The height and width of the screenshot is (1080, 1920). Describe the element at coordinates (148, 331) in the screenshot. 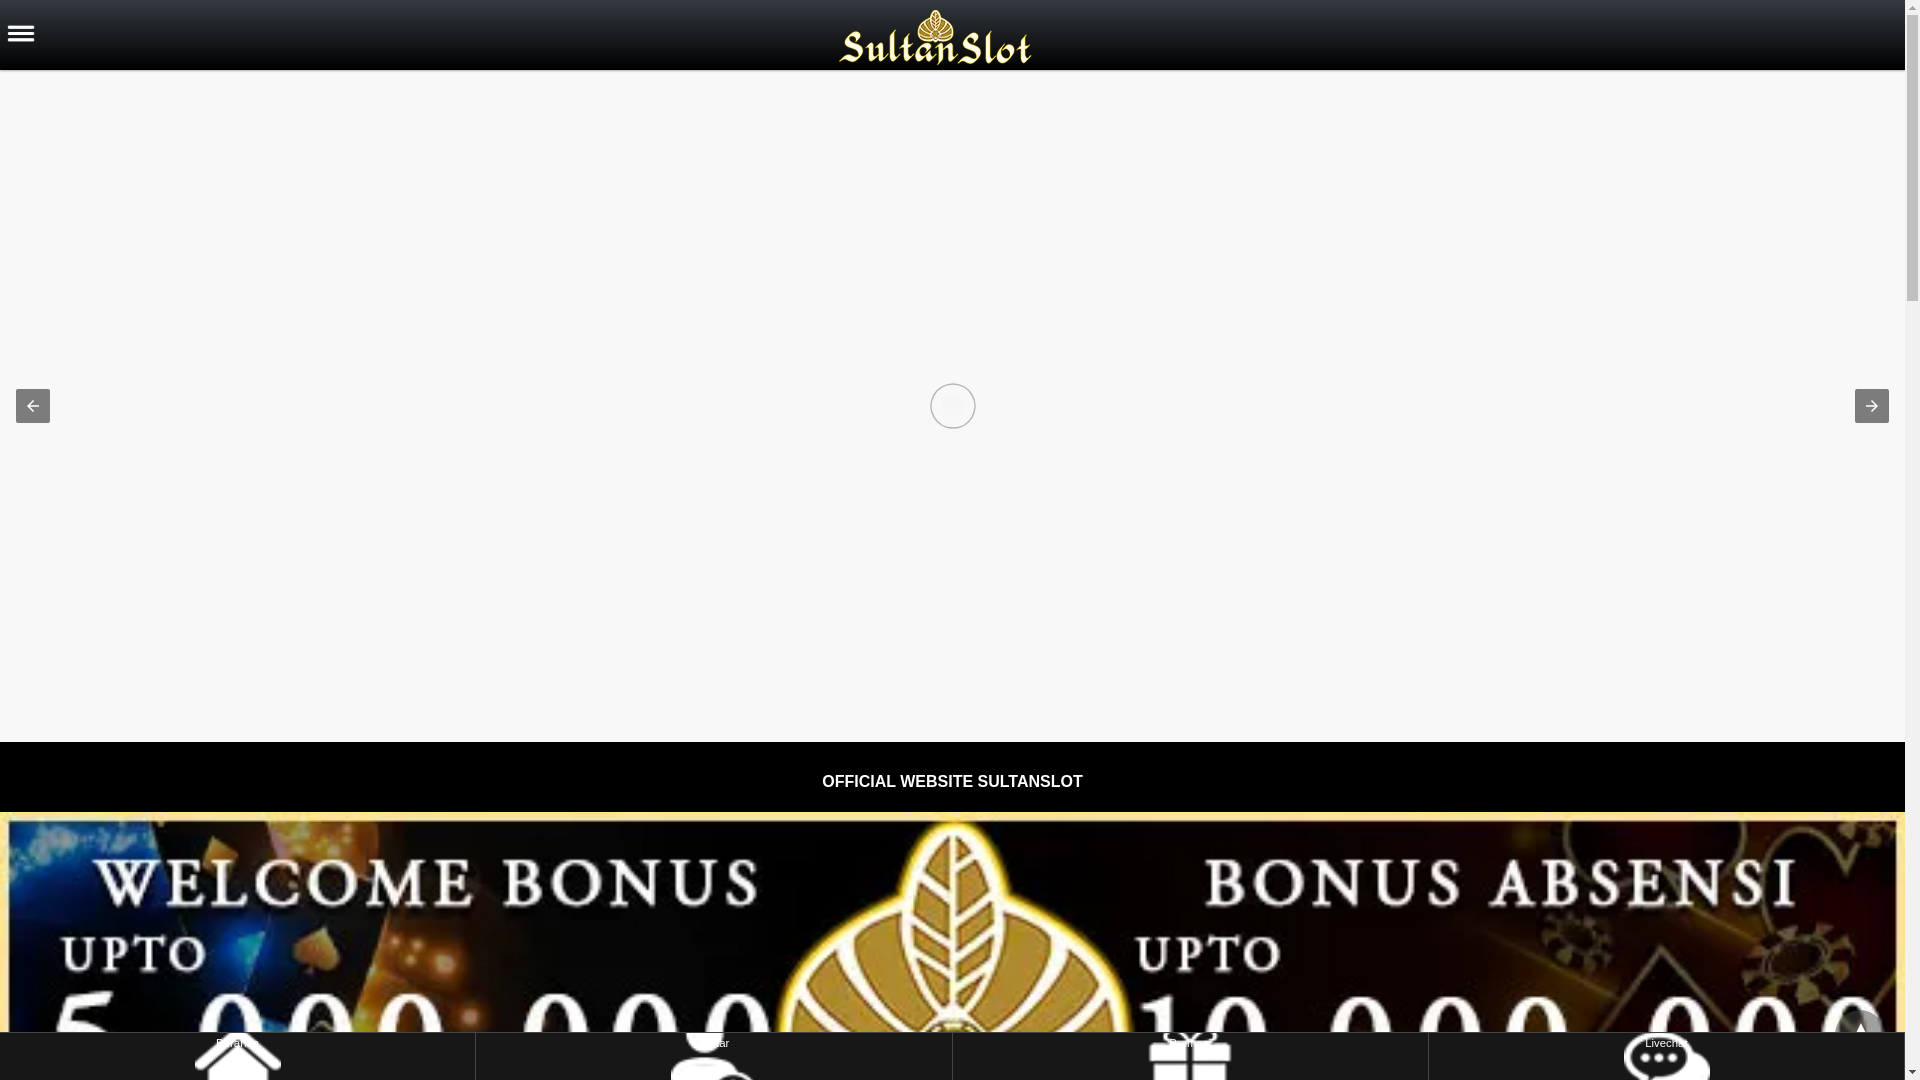

I see `SULTANSLOT` at that location.